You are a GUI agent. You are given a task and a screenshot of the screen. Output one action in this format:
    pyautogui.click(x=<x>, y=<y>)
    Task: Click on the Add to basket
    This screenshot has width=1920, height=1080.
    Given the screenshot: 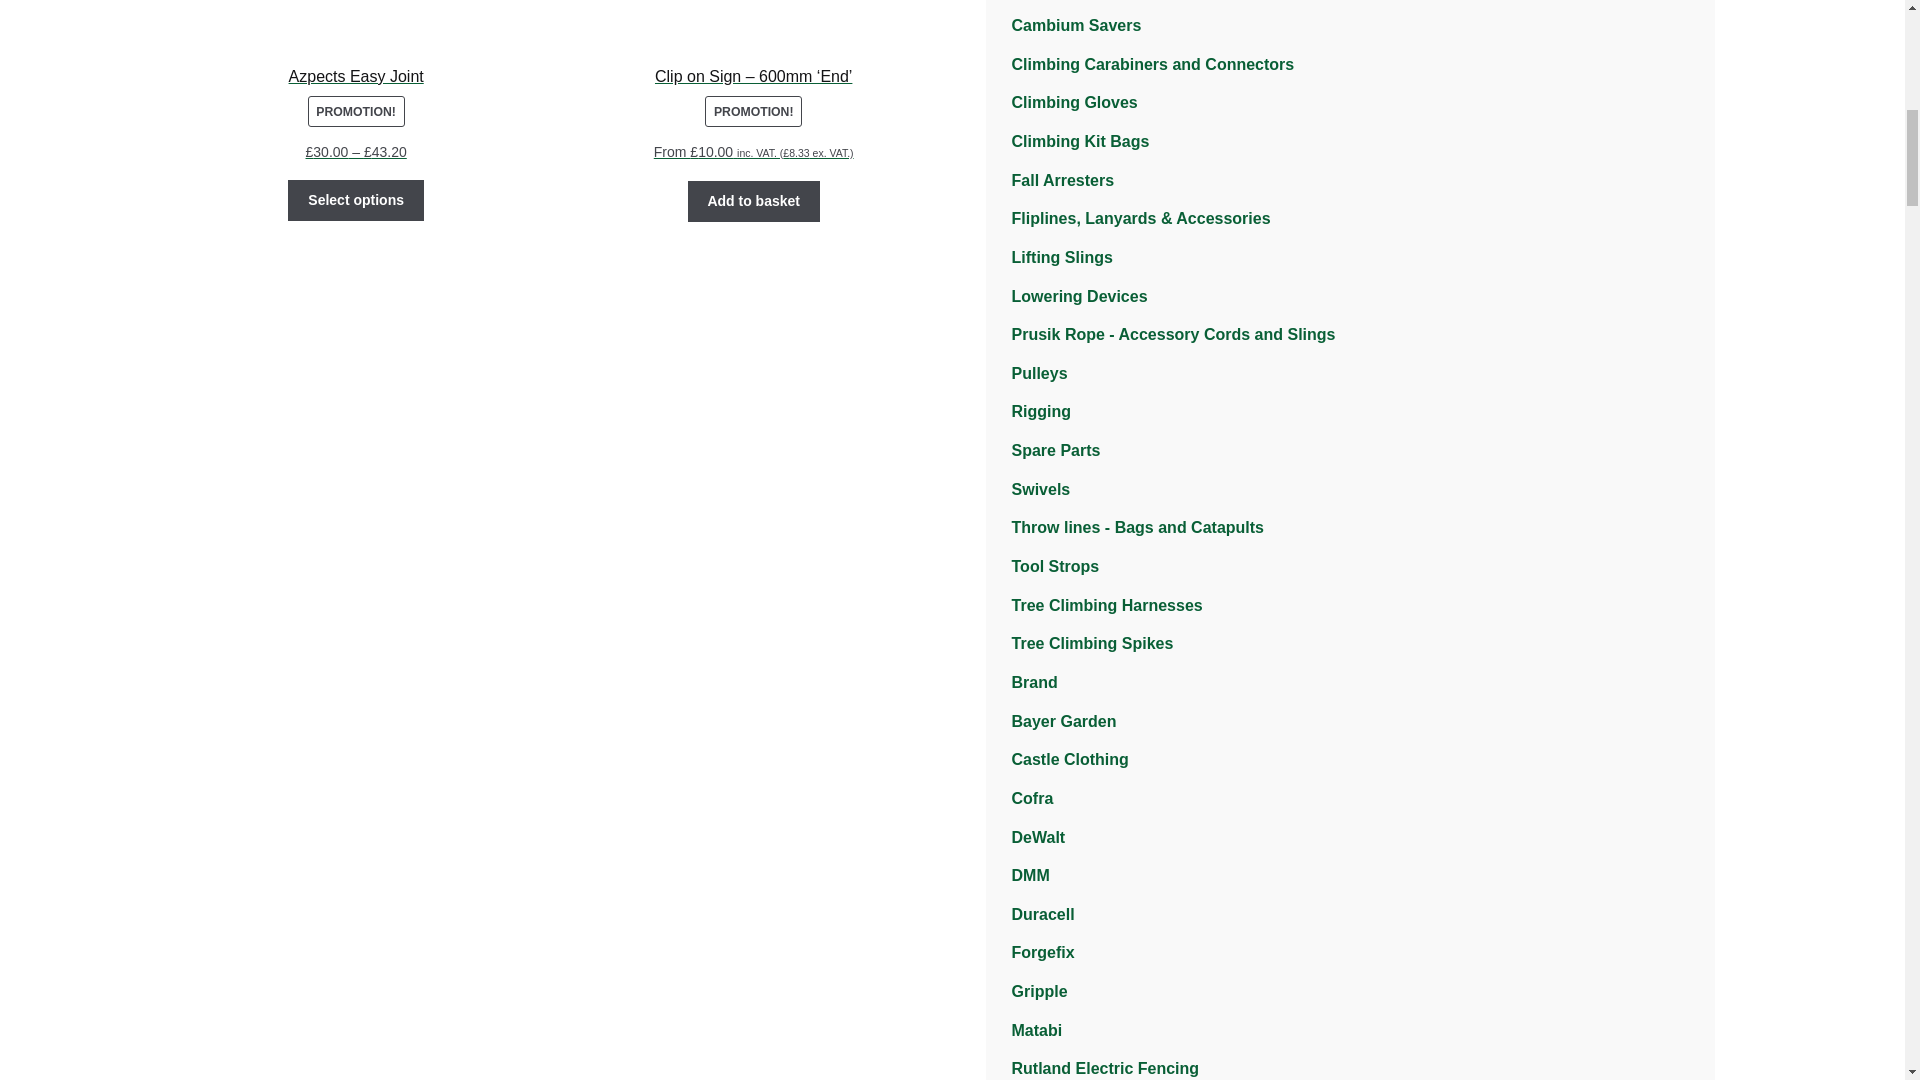 What is the action you would take?
    pyautogui.click(x=753, y=202)
    